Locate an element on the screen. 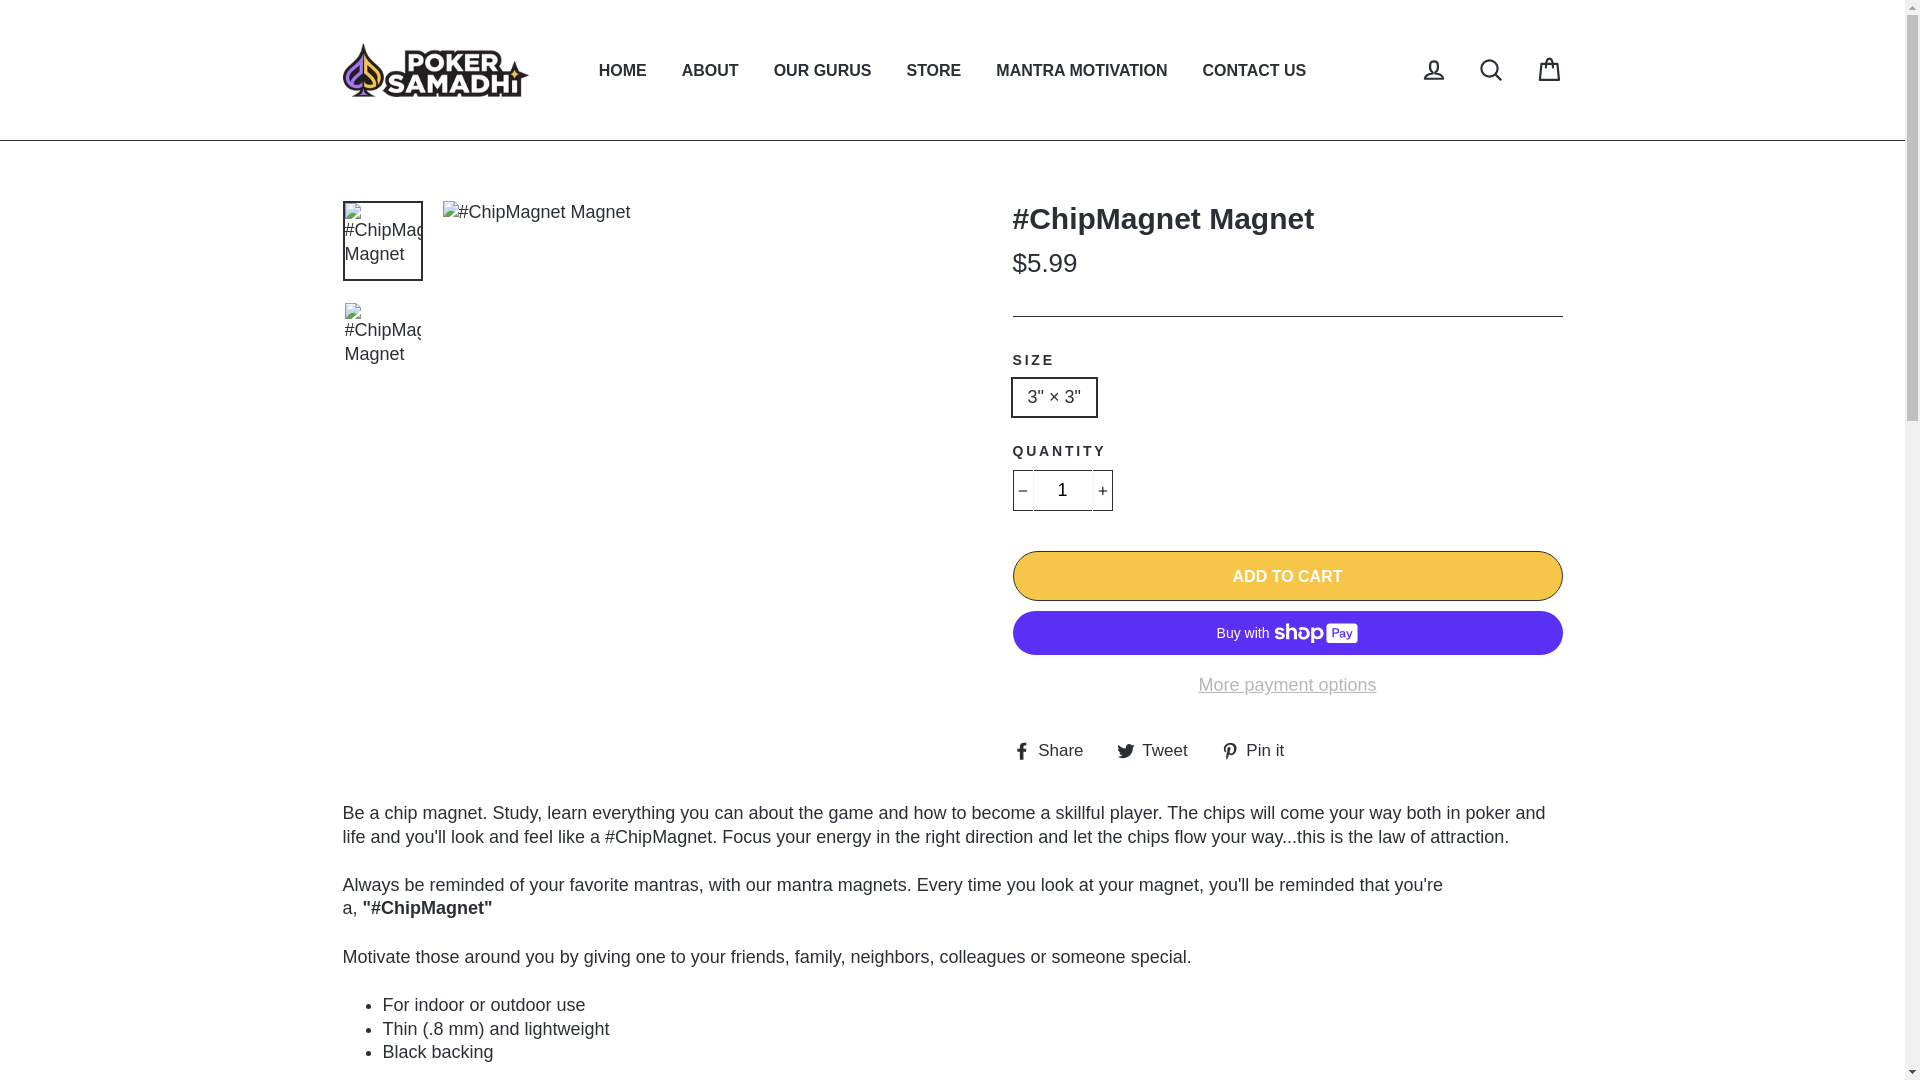 Image resolution: width=1920 pixels, height=1080 pixels. Pin on Pinterest is located at coordinates (1260, 750).